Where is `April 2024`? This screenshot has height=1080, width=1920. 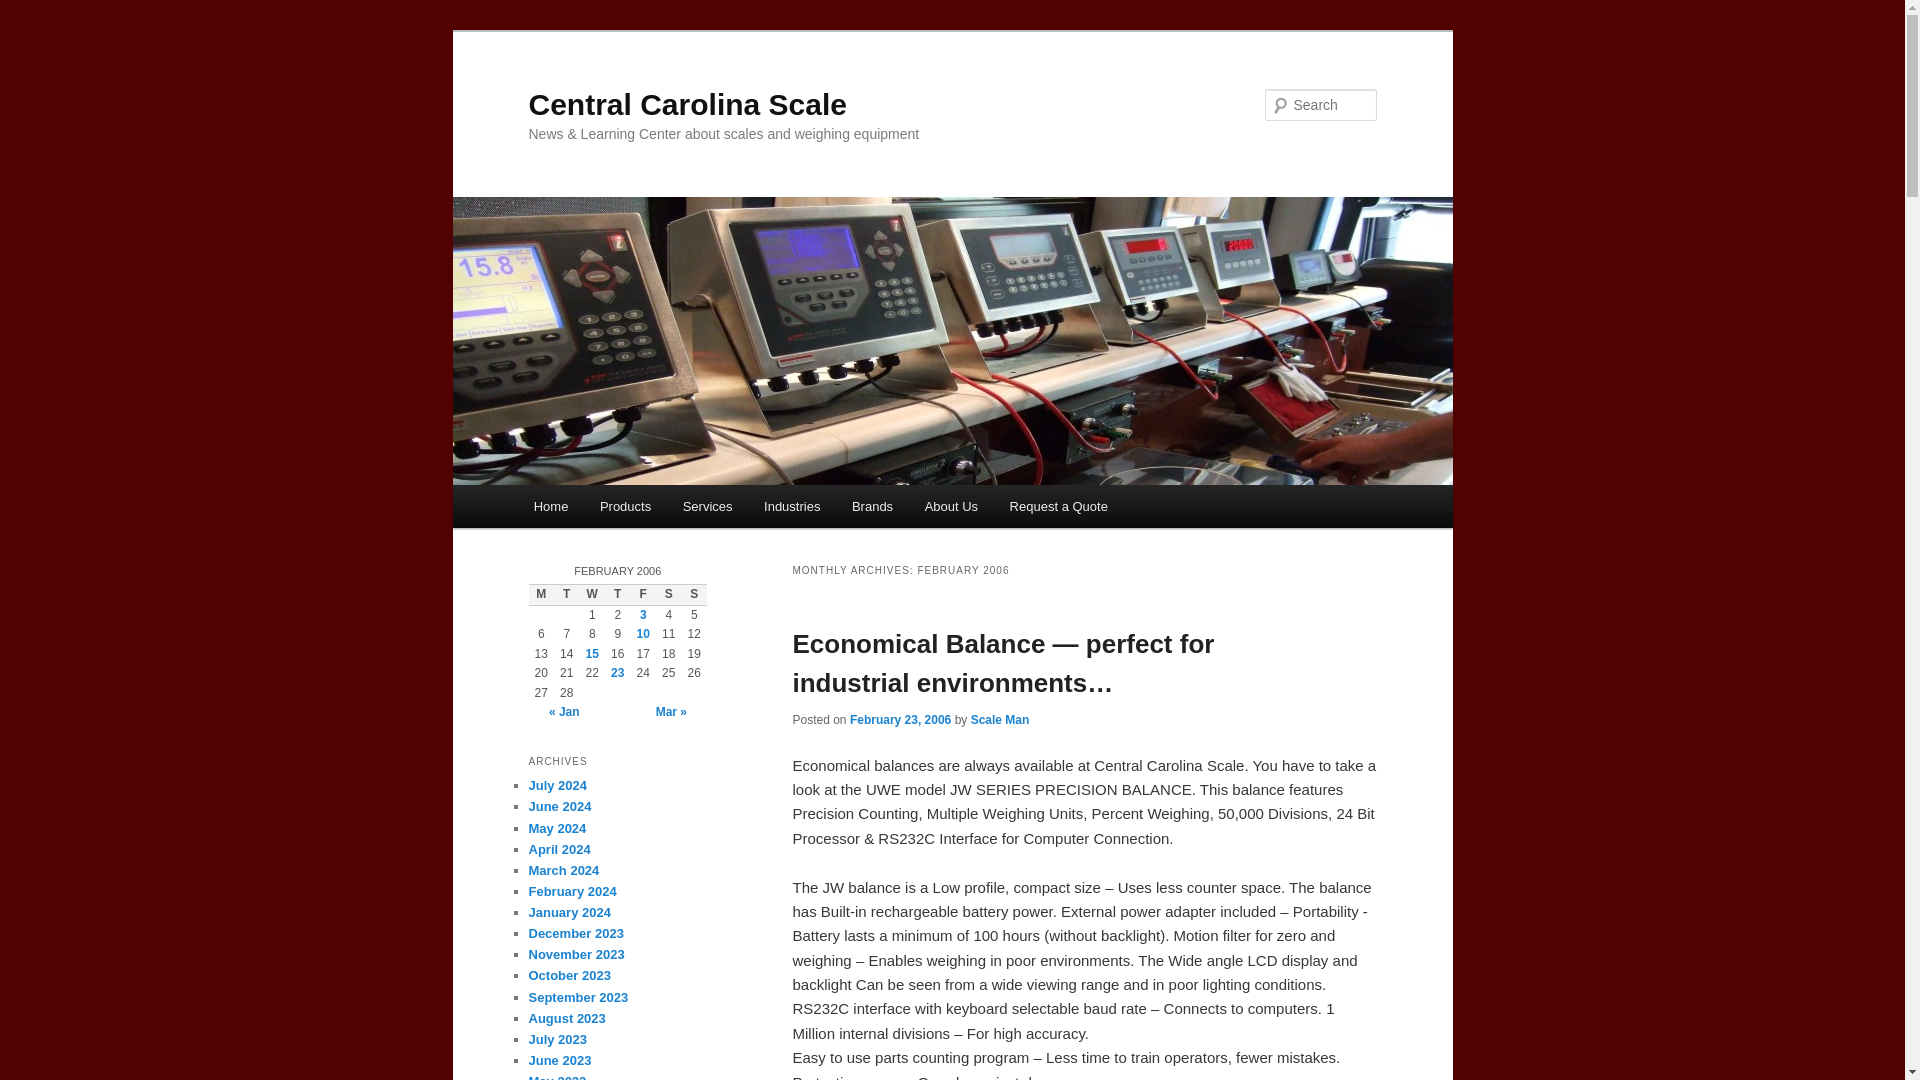 April 2024 is located at coordinates (558, 850).